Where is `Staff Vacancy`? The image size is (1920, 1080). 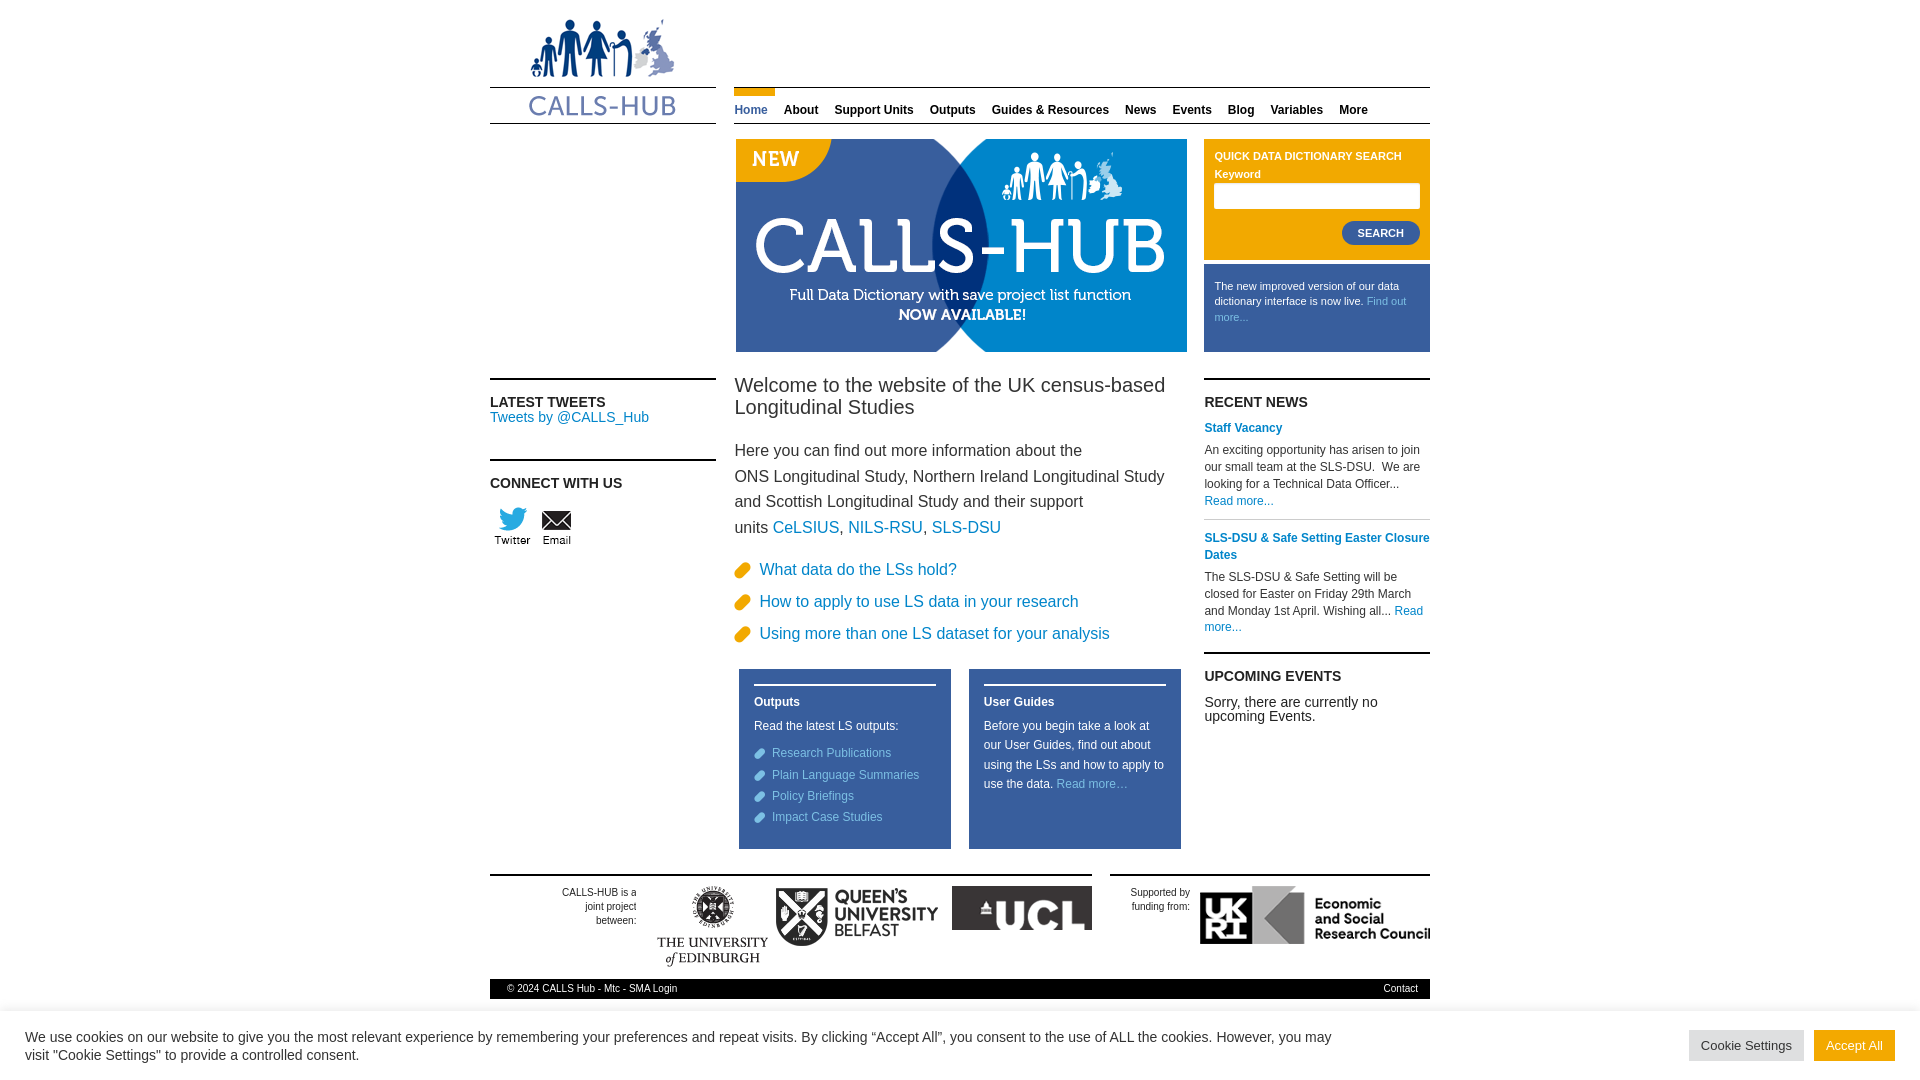
Staff Vacancy is located at coordinates (1242, 428).